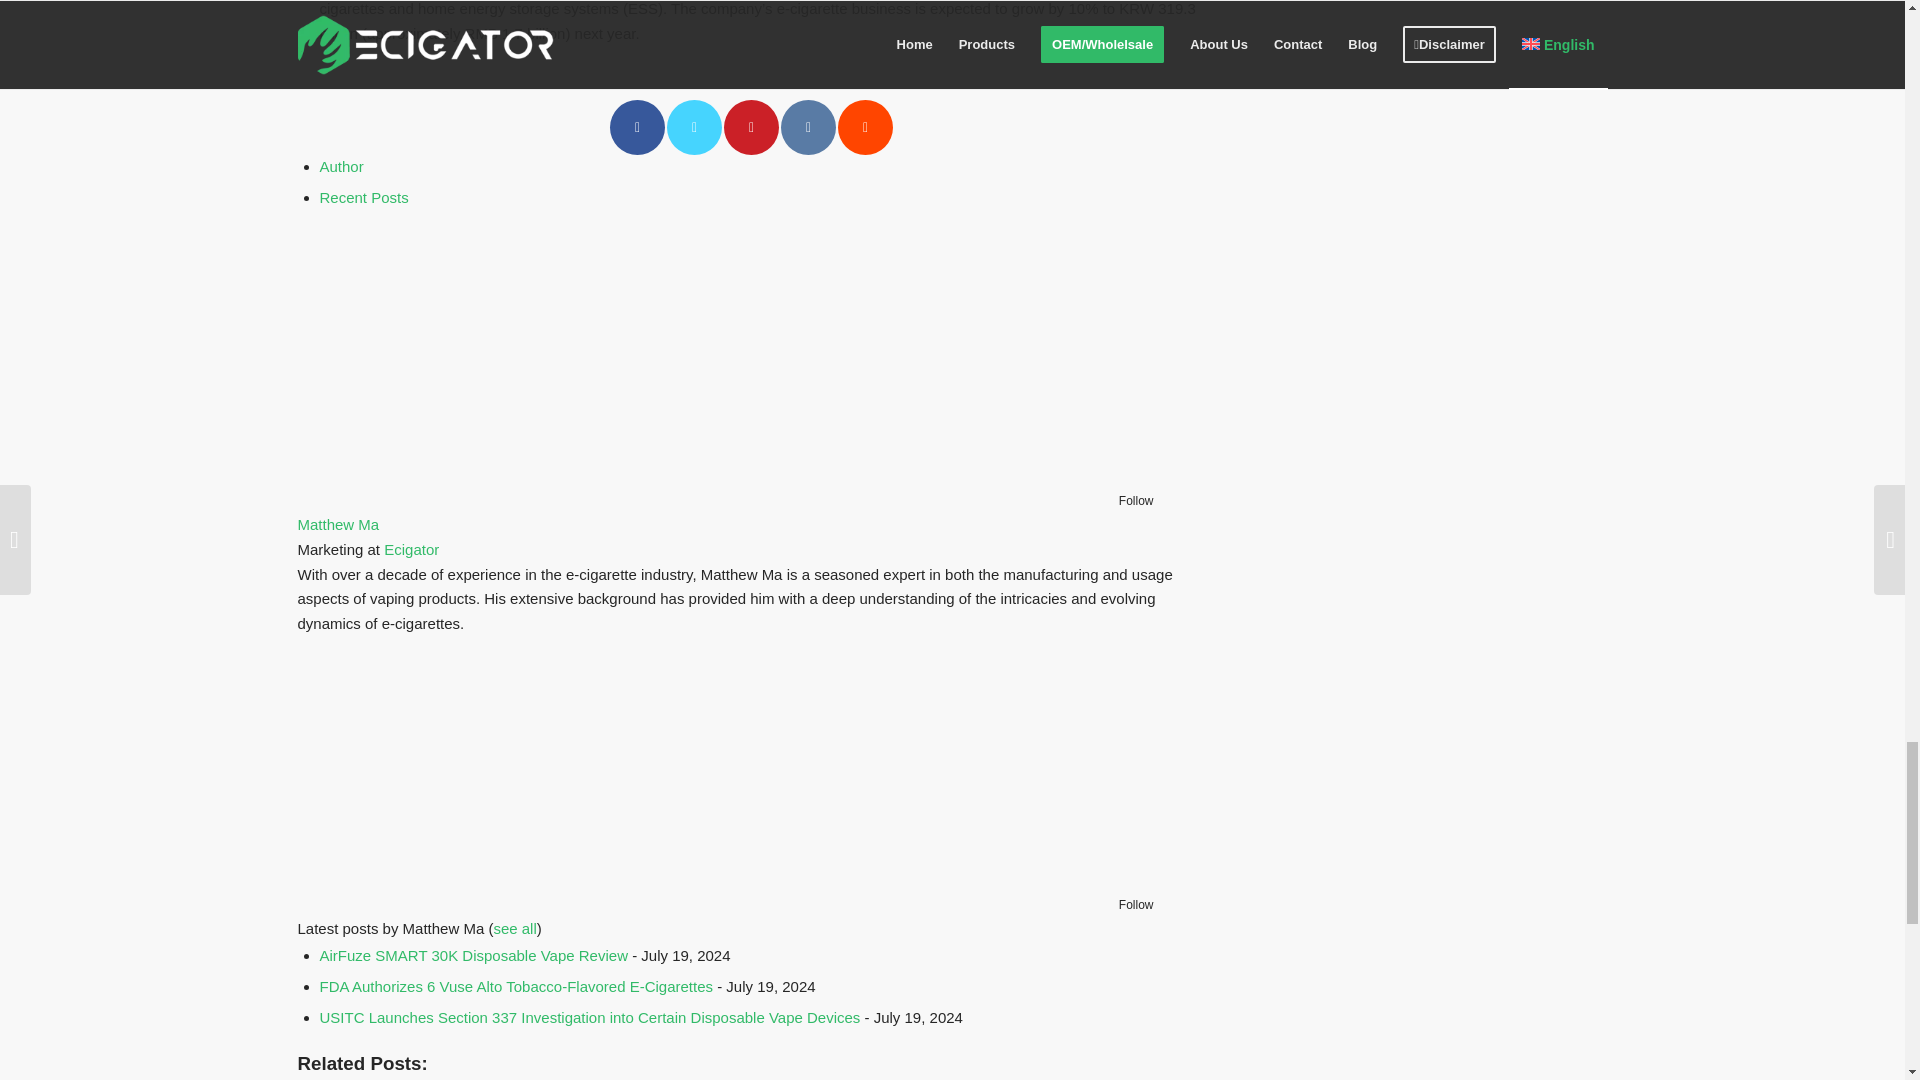 This screenshot has height=1080, width=1920. What do you see at coordinates (338, 524) in the screenshot?
I see `Matthew Ma` at bounding box center [338, 524].